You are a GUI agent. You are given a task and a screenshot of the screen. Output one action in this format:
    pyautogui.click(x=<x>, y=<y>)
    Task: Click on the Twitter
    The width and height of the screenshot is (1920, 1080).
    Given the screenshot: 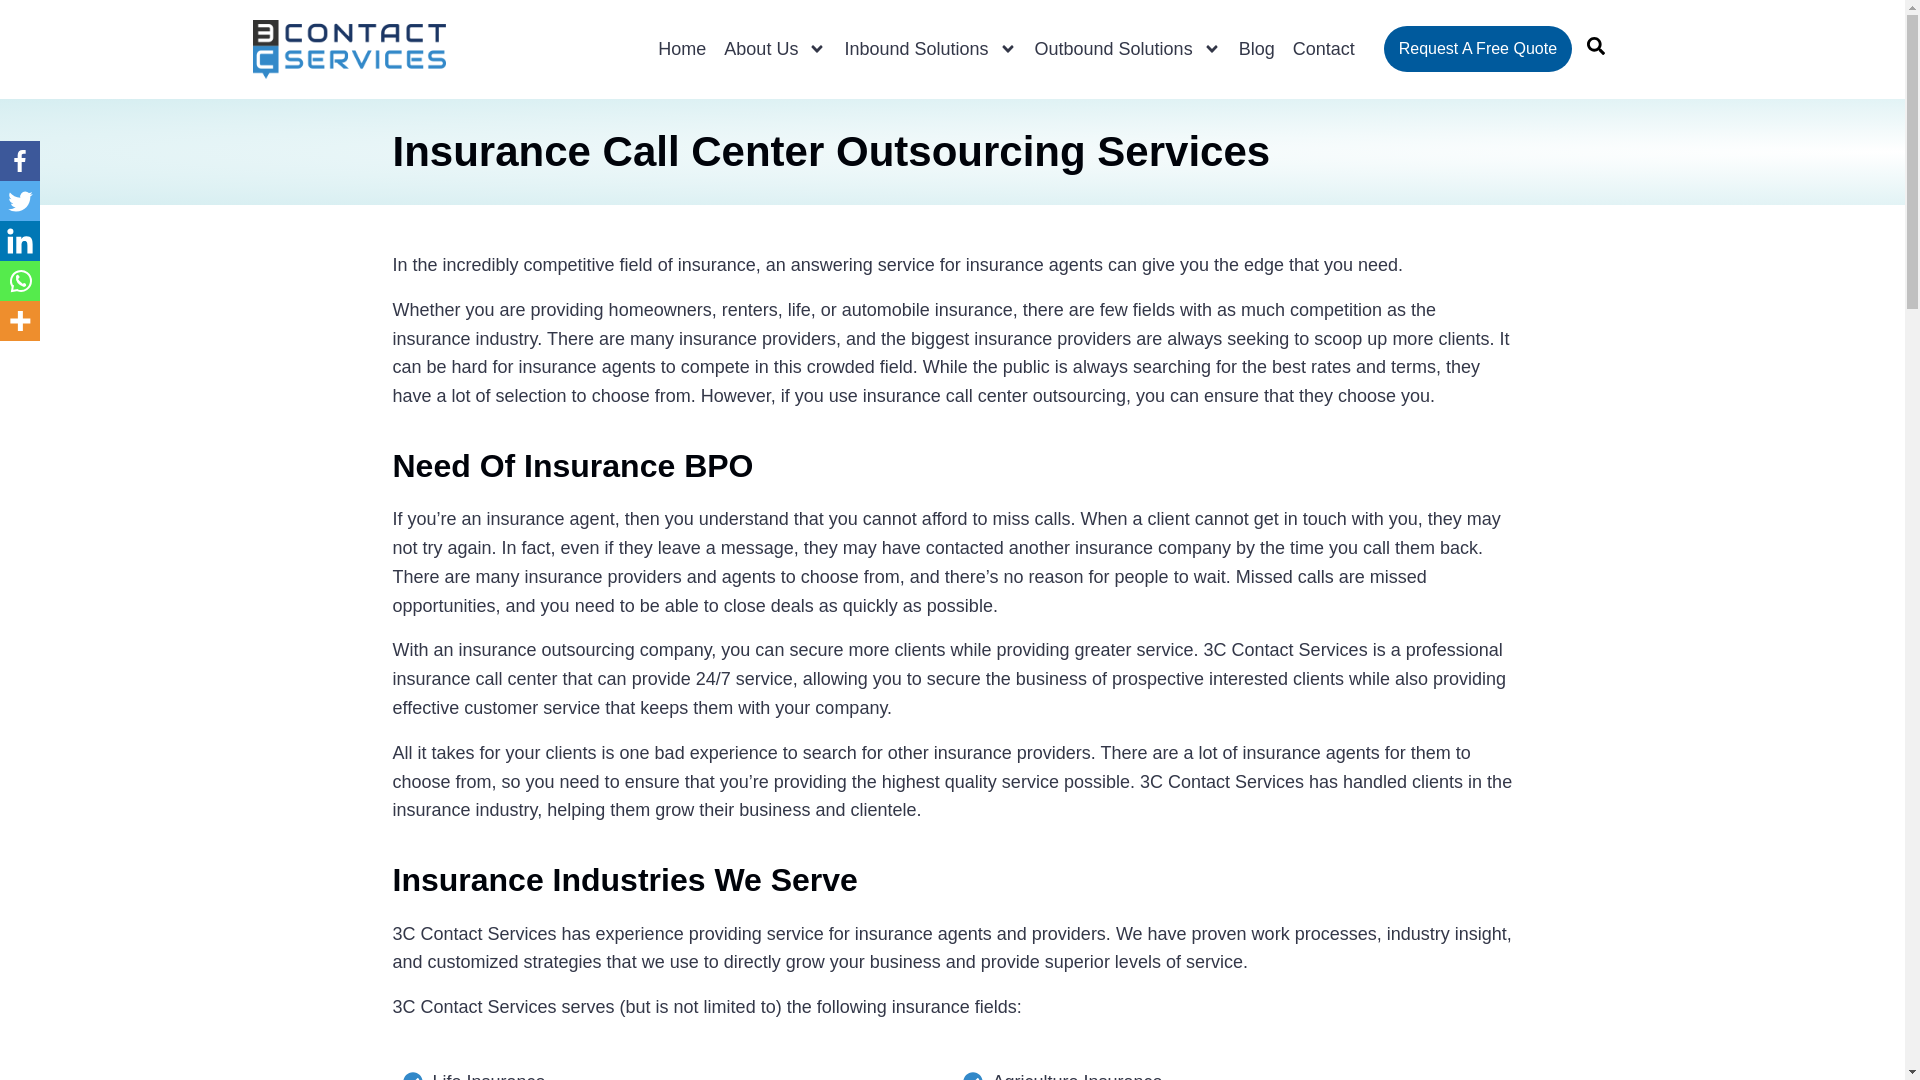 What is the action you would take?
    pyautogui.click(x=20, y=201)
    